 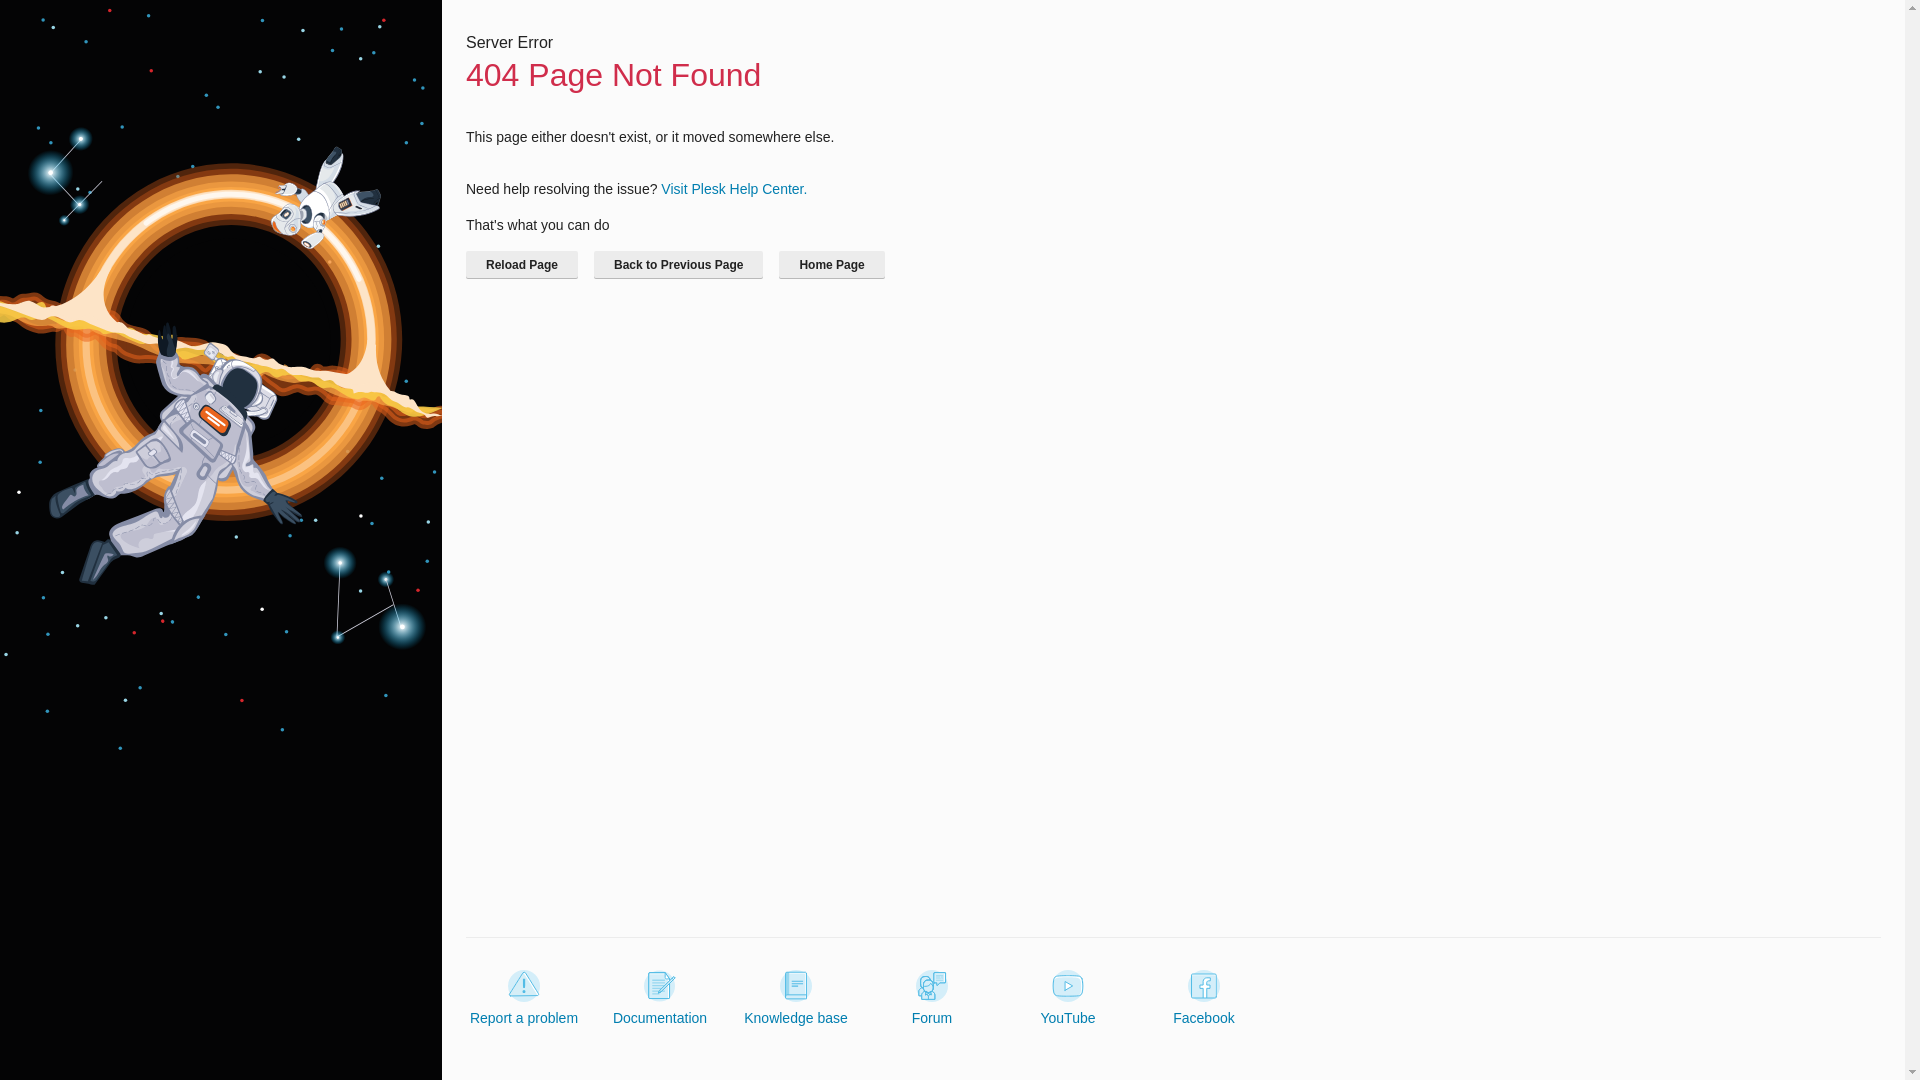 I want to click on Knowledge base, so click(x=796, y=998).